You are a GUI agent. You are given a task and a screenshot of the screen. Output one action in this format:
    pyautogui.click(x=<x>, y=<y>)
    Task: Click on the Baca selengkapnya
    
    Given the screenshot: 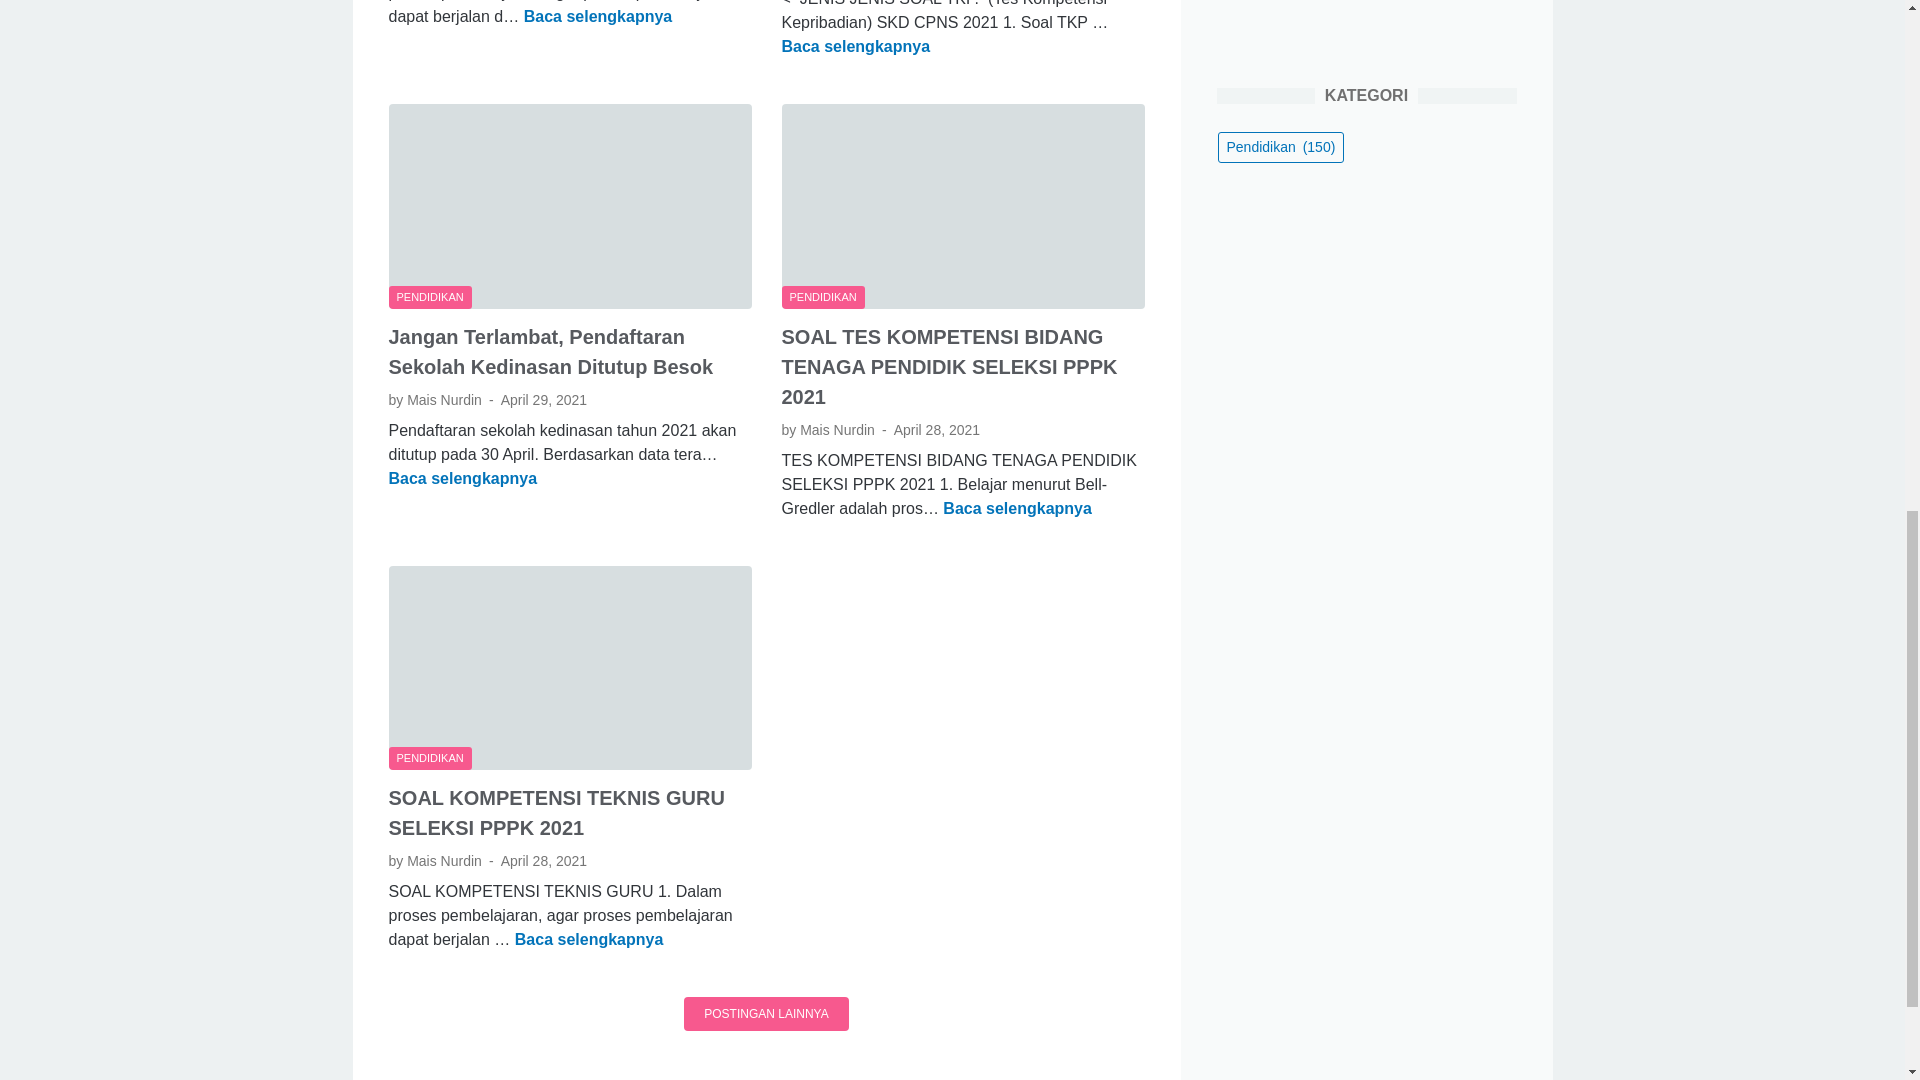 What is the action you would take?
    pyautogui.click(x=856, y=46)
    